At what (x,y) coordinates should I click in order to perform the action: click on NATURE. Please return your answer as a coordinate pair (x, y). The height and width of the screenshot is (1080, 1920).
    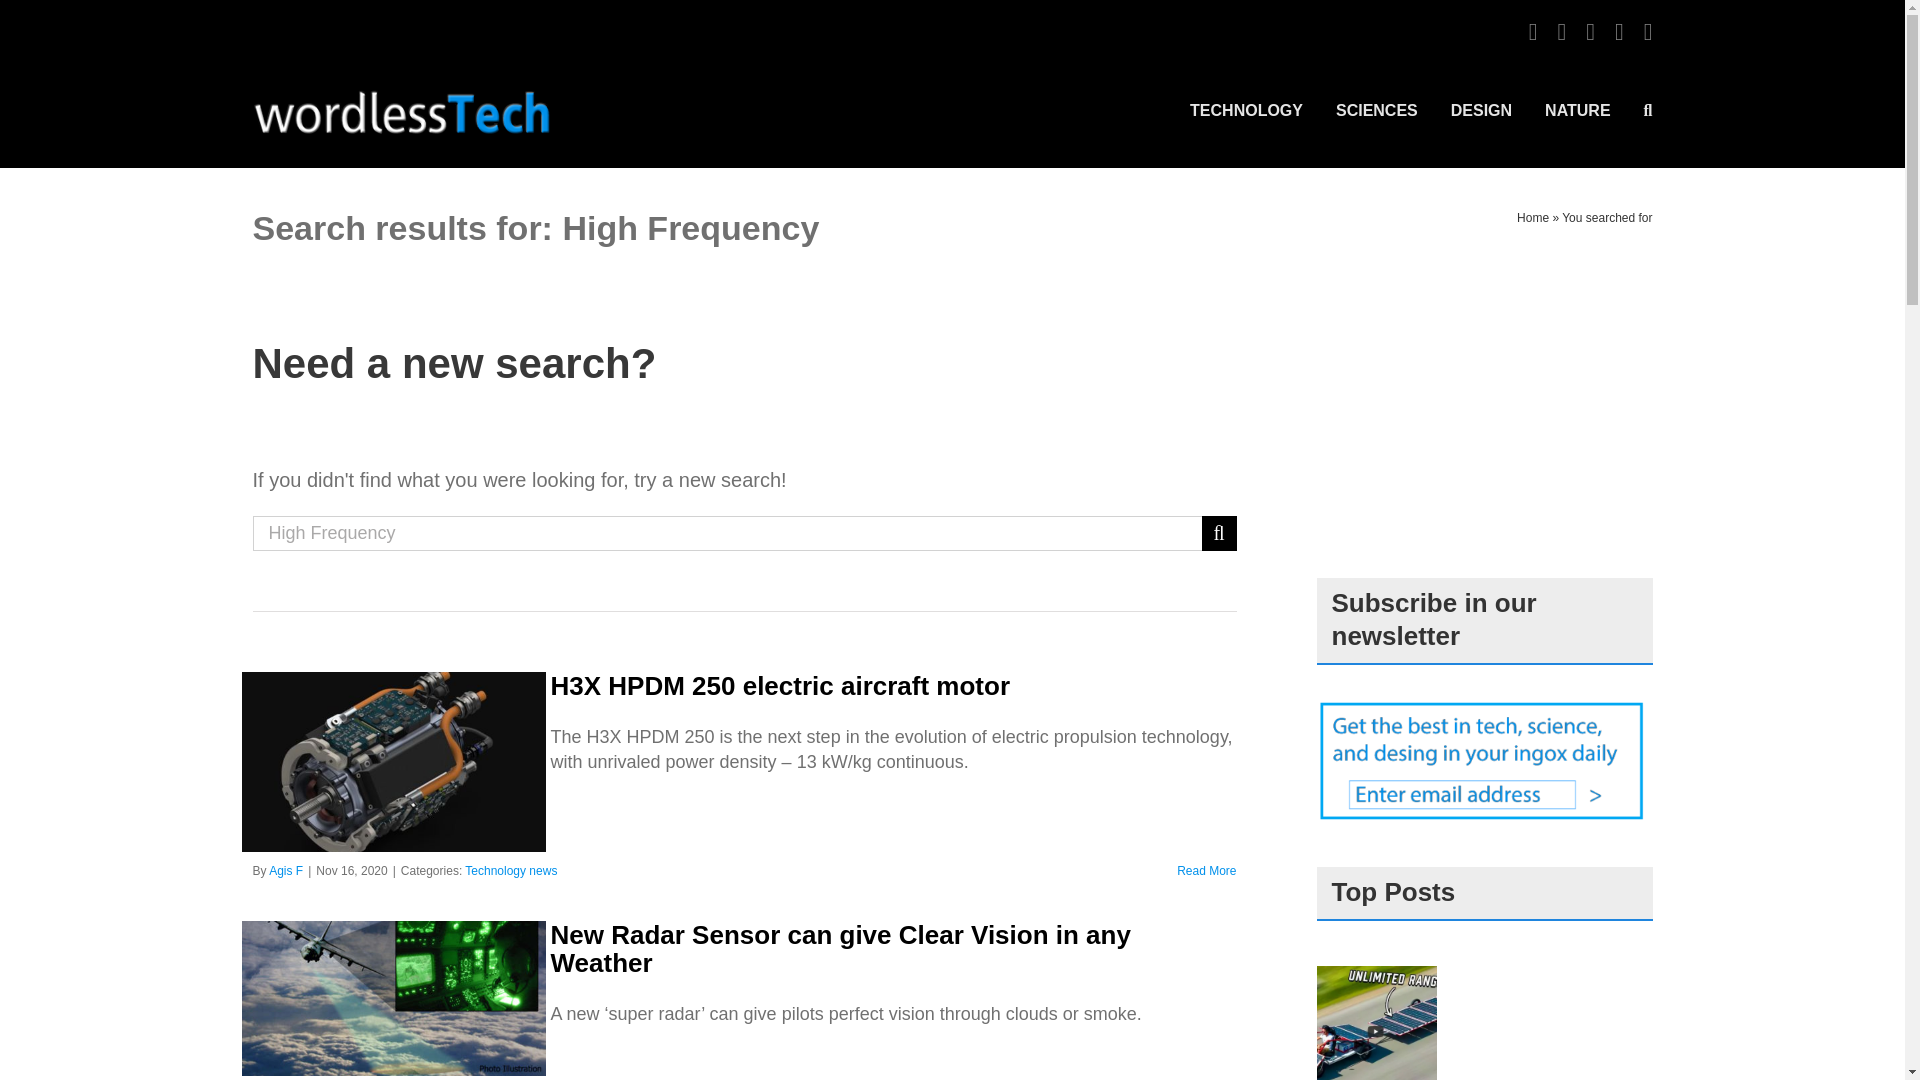
    Looking at the image, I should click on (1578, 110).